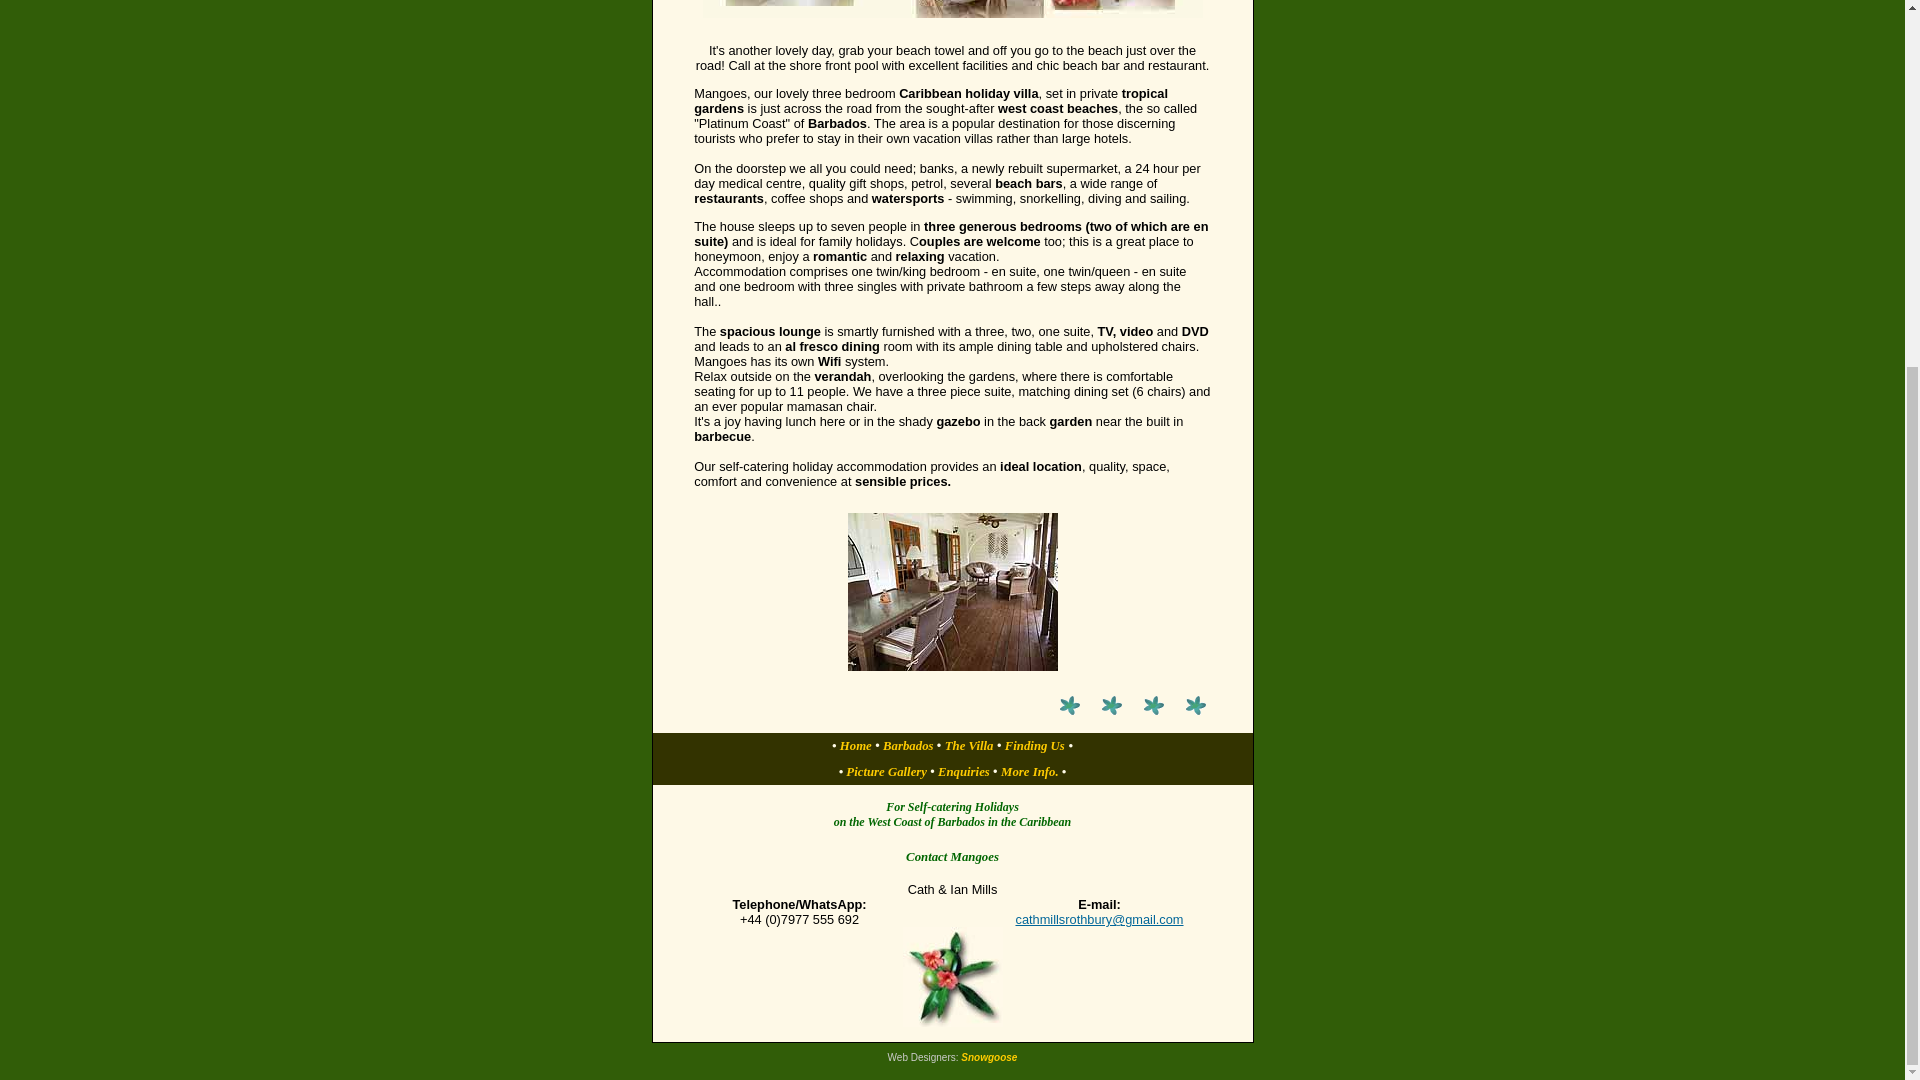 The image size is (1920, 1080). I want to click on Barbados, so click(908, 745).